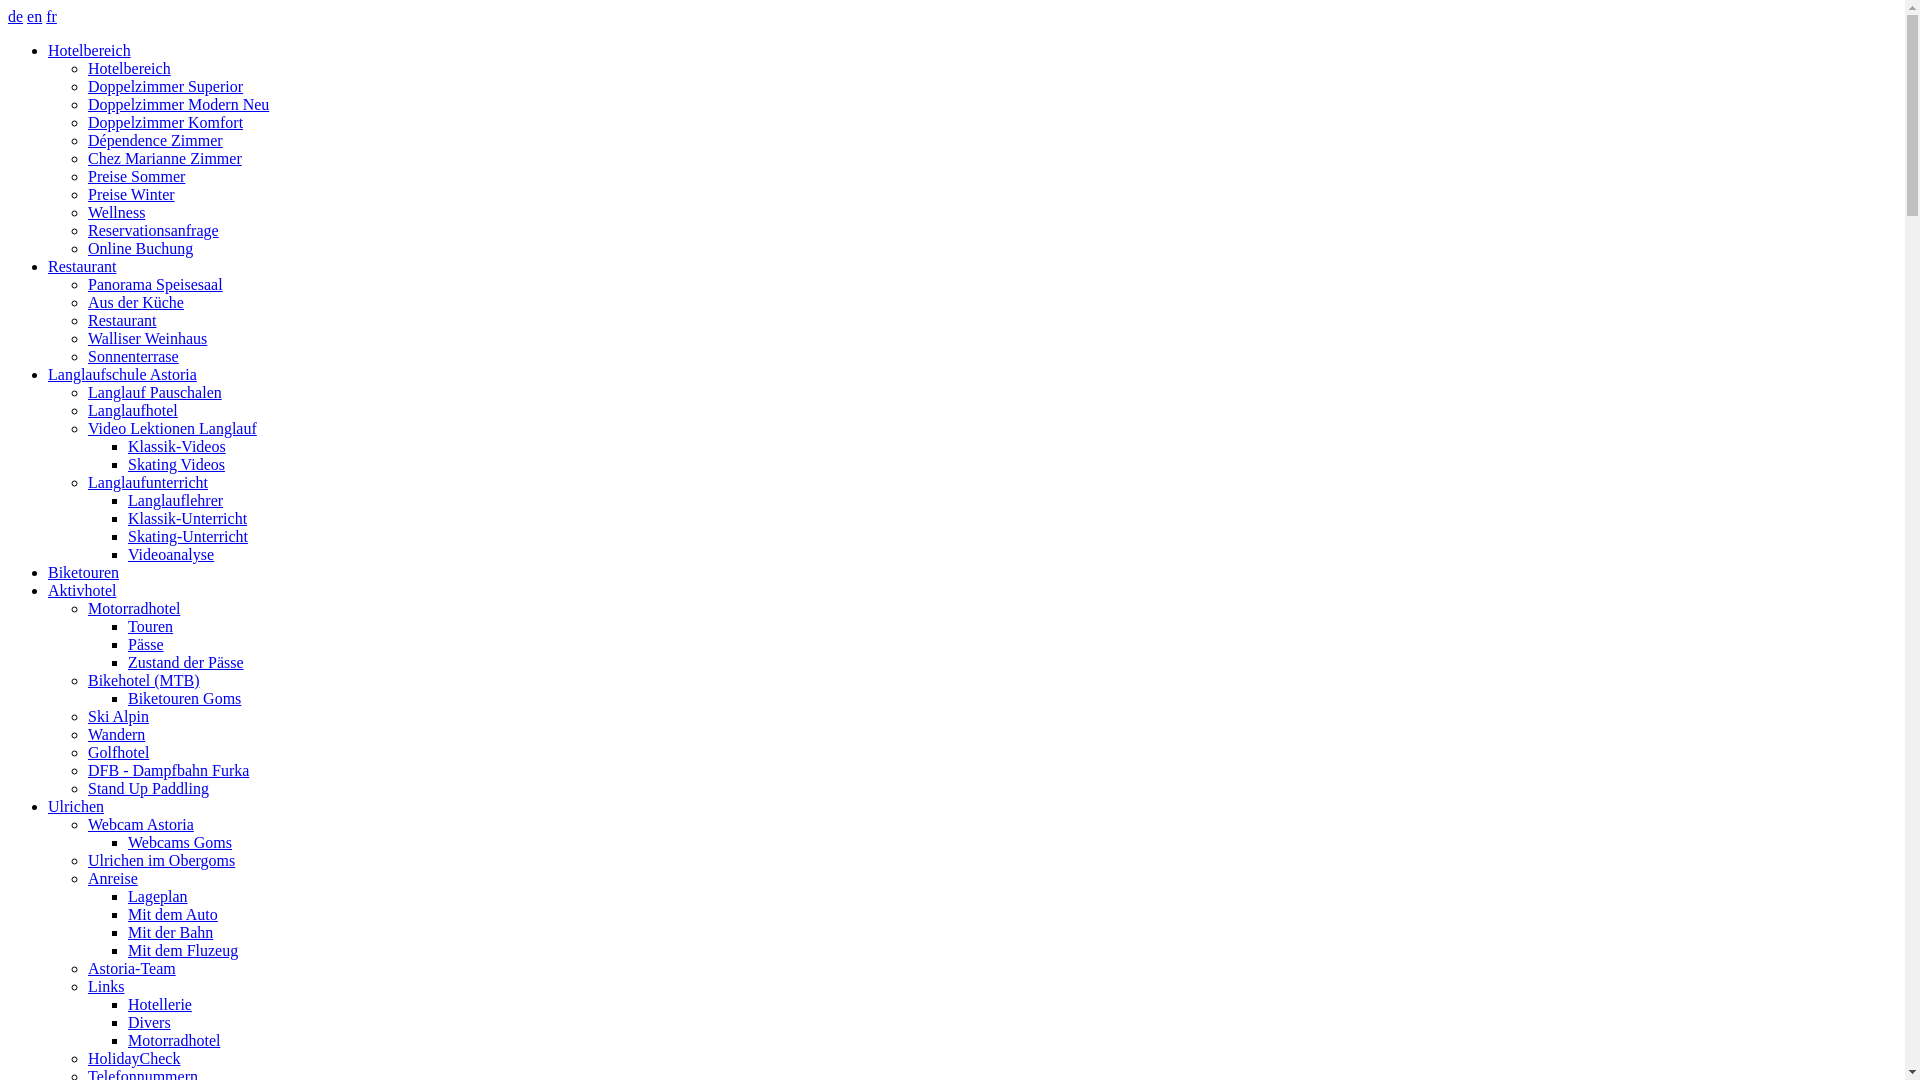 This screenshot has height=1080, width=1920. Describe the element at coordinates (178, 104) in the screenshot. I see `Doppelzimmer Modern Neu` at that location.